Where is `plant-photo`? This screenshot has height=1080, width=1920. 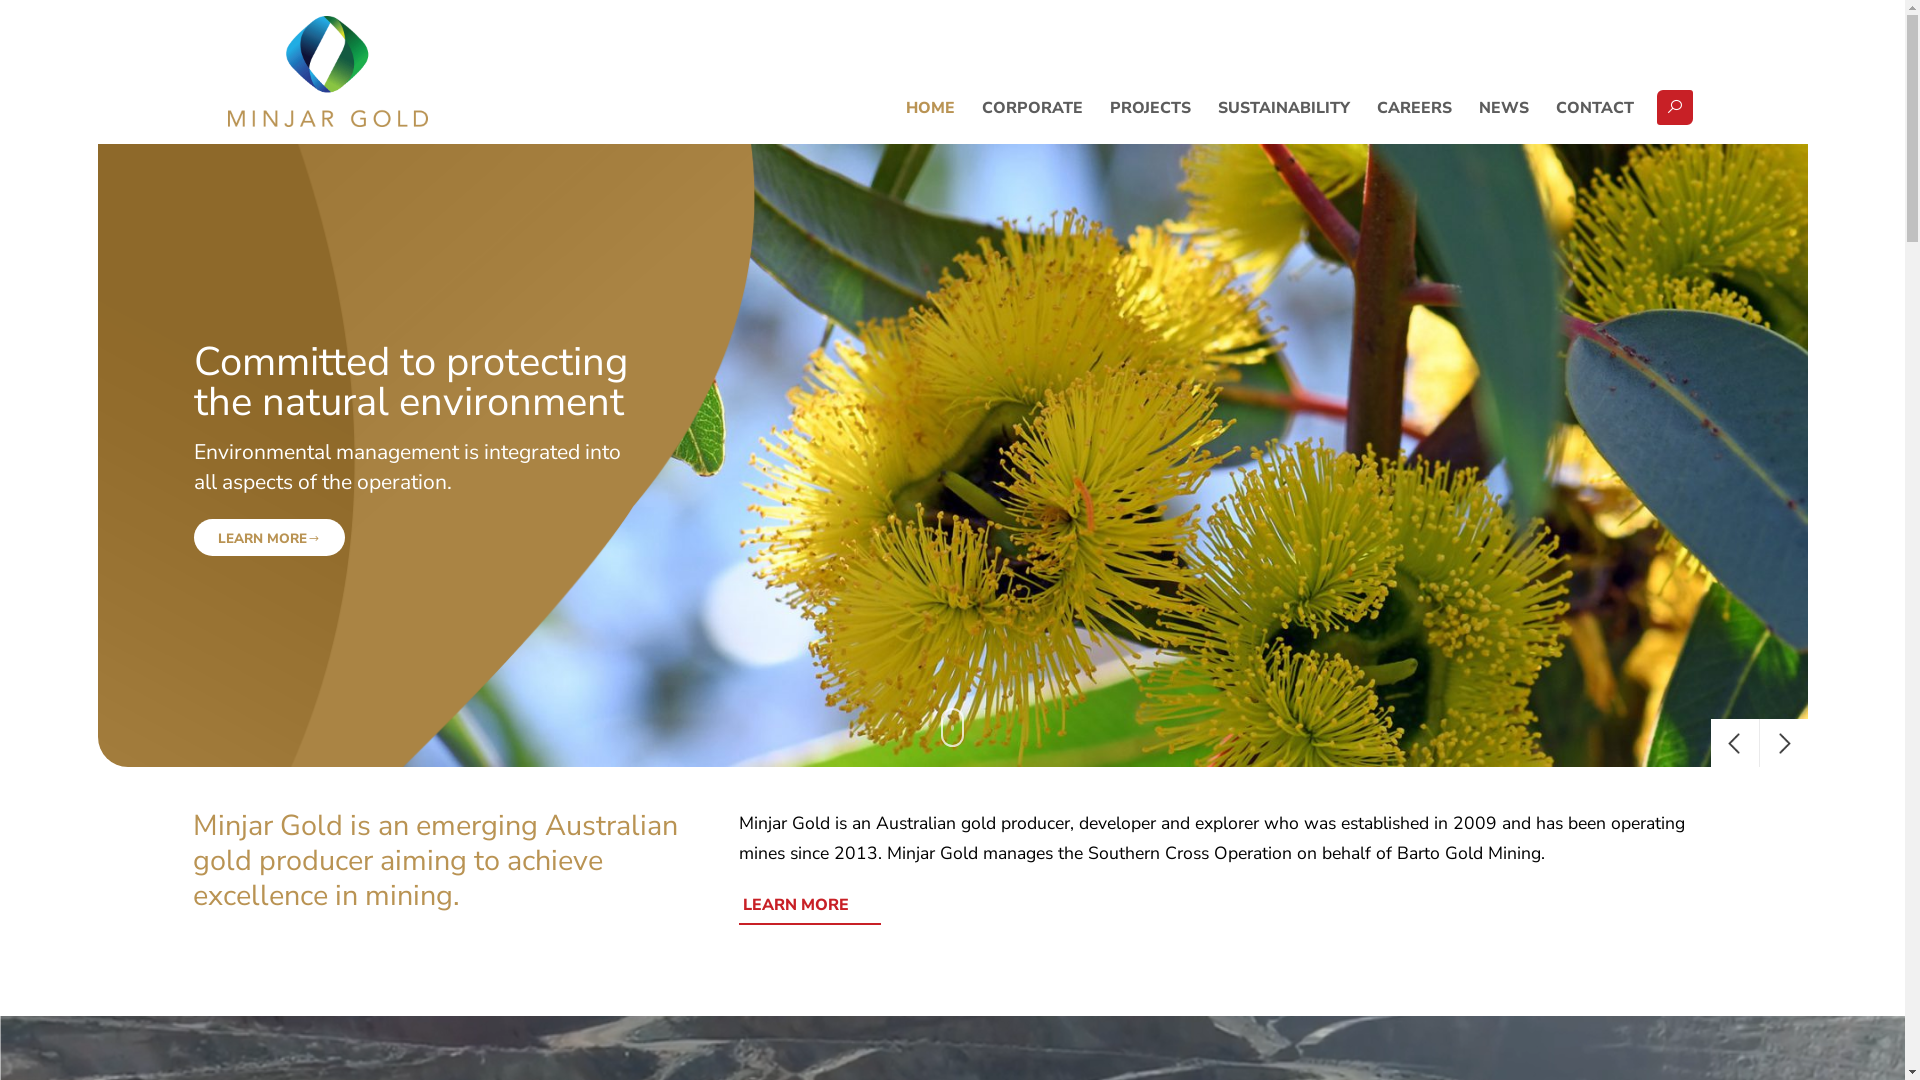 plant-photo is located at coordinates (953, 456).